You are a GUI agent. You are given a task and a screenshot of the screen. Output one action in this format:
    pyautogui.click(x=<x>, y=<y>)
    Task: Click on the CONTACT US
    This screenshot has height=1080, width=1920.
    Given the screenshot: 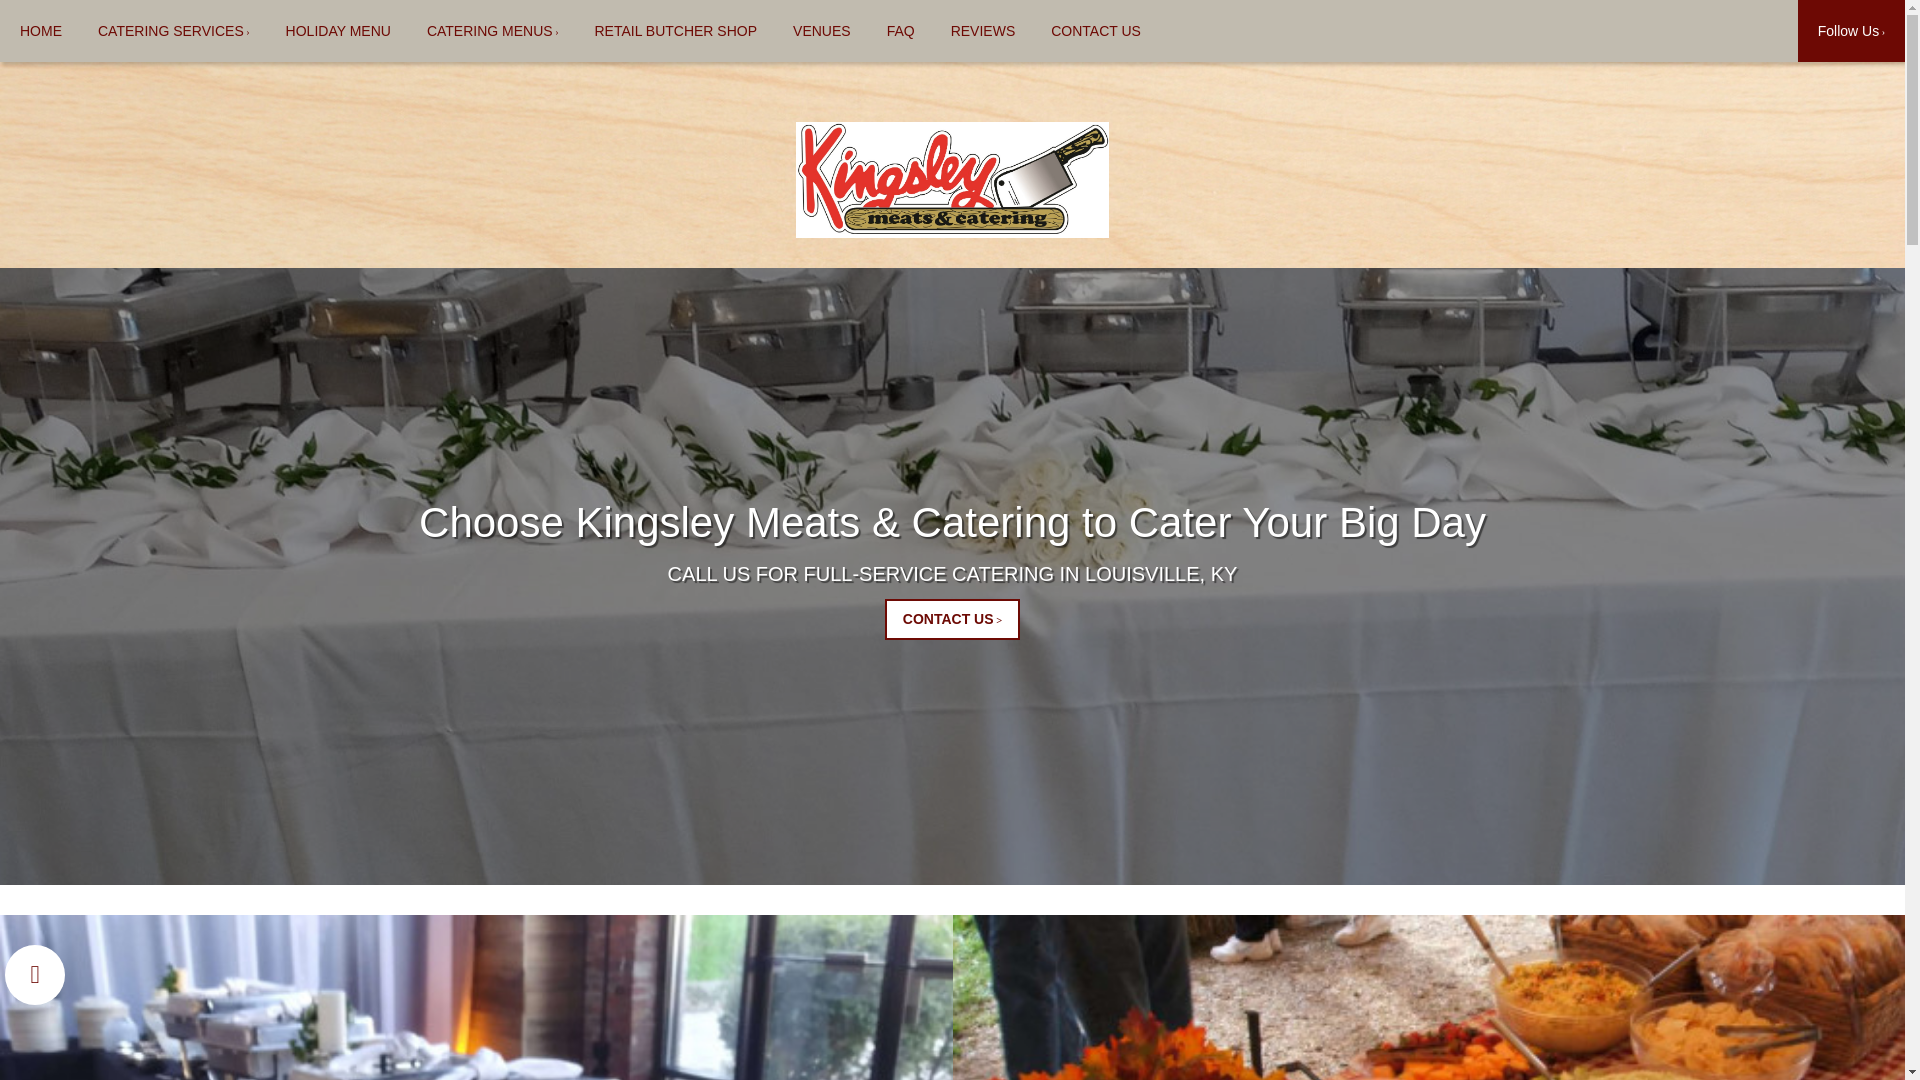 What is the action you would take?
    pyautogui.click(x=1096, y=30)
    